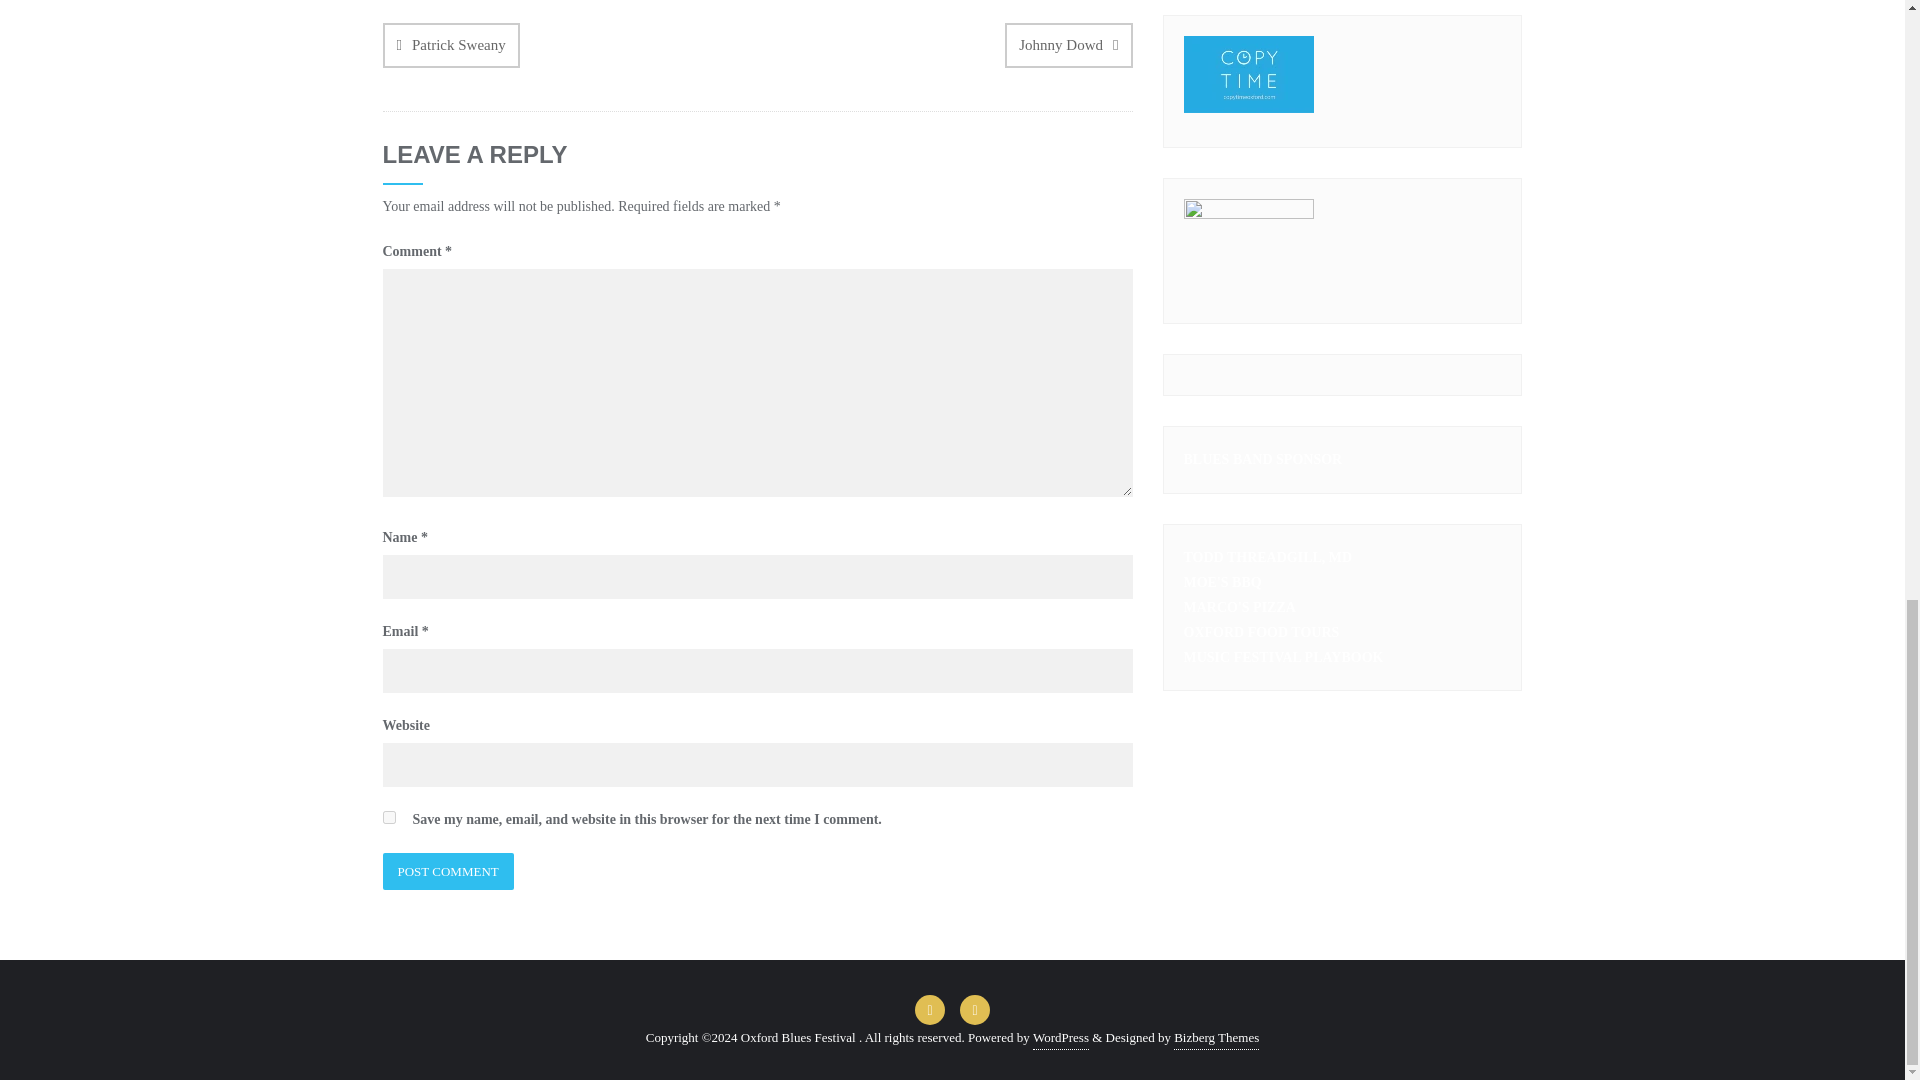 Image resolution: width=1920 pixels, height=1080 pixels. What do you see at coordinates (1060, 1038) in the screenshot?
I see `WordPress` at bounding box center [1060, 1038].